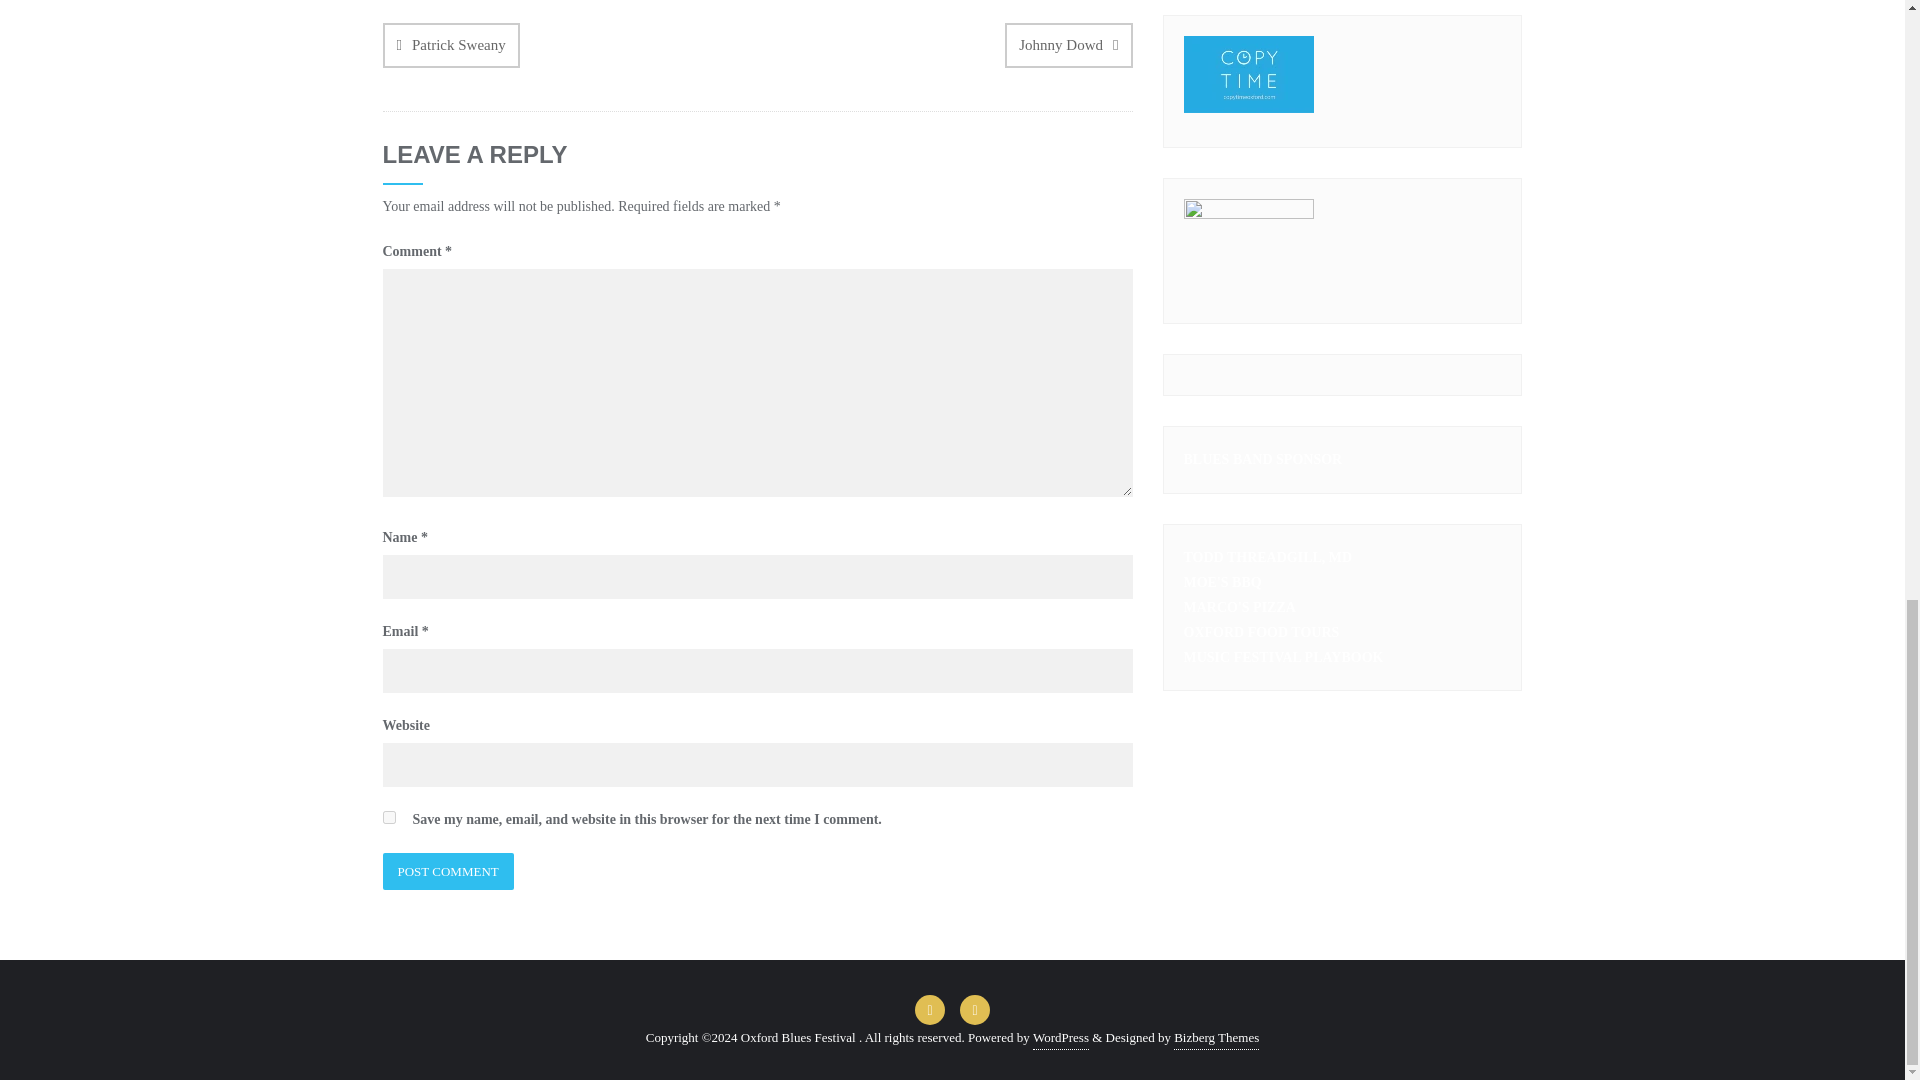 Image resolution: width=1920 pixels, height=1080 pixels. What do you see at coordinates (1060, 1038) in the screenshot?
I see `WordPress` at bounding box center [1060, 1038].